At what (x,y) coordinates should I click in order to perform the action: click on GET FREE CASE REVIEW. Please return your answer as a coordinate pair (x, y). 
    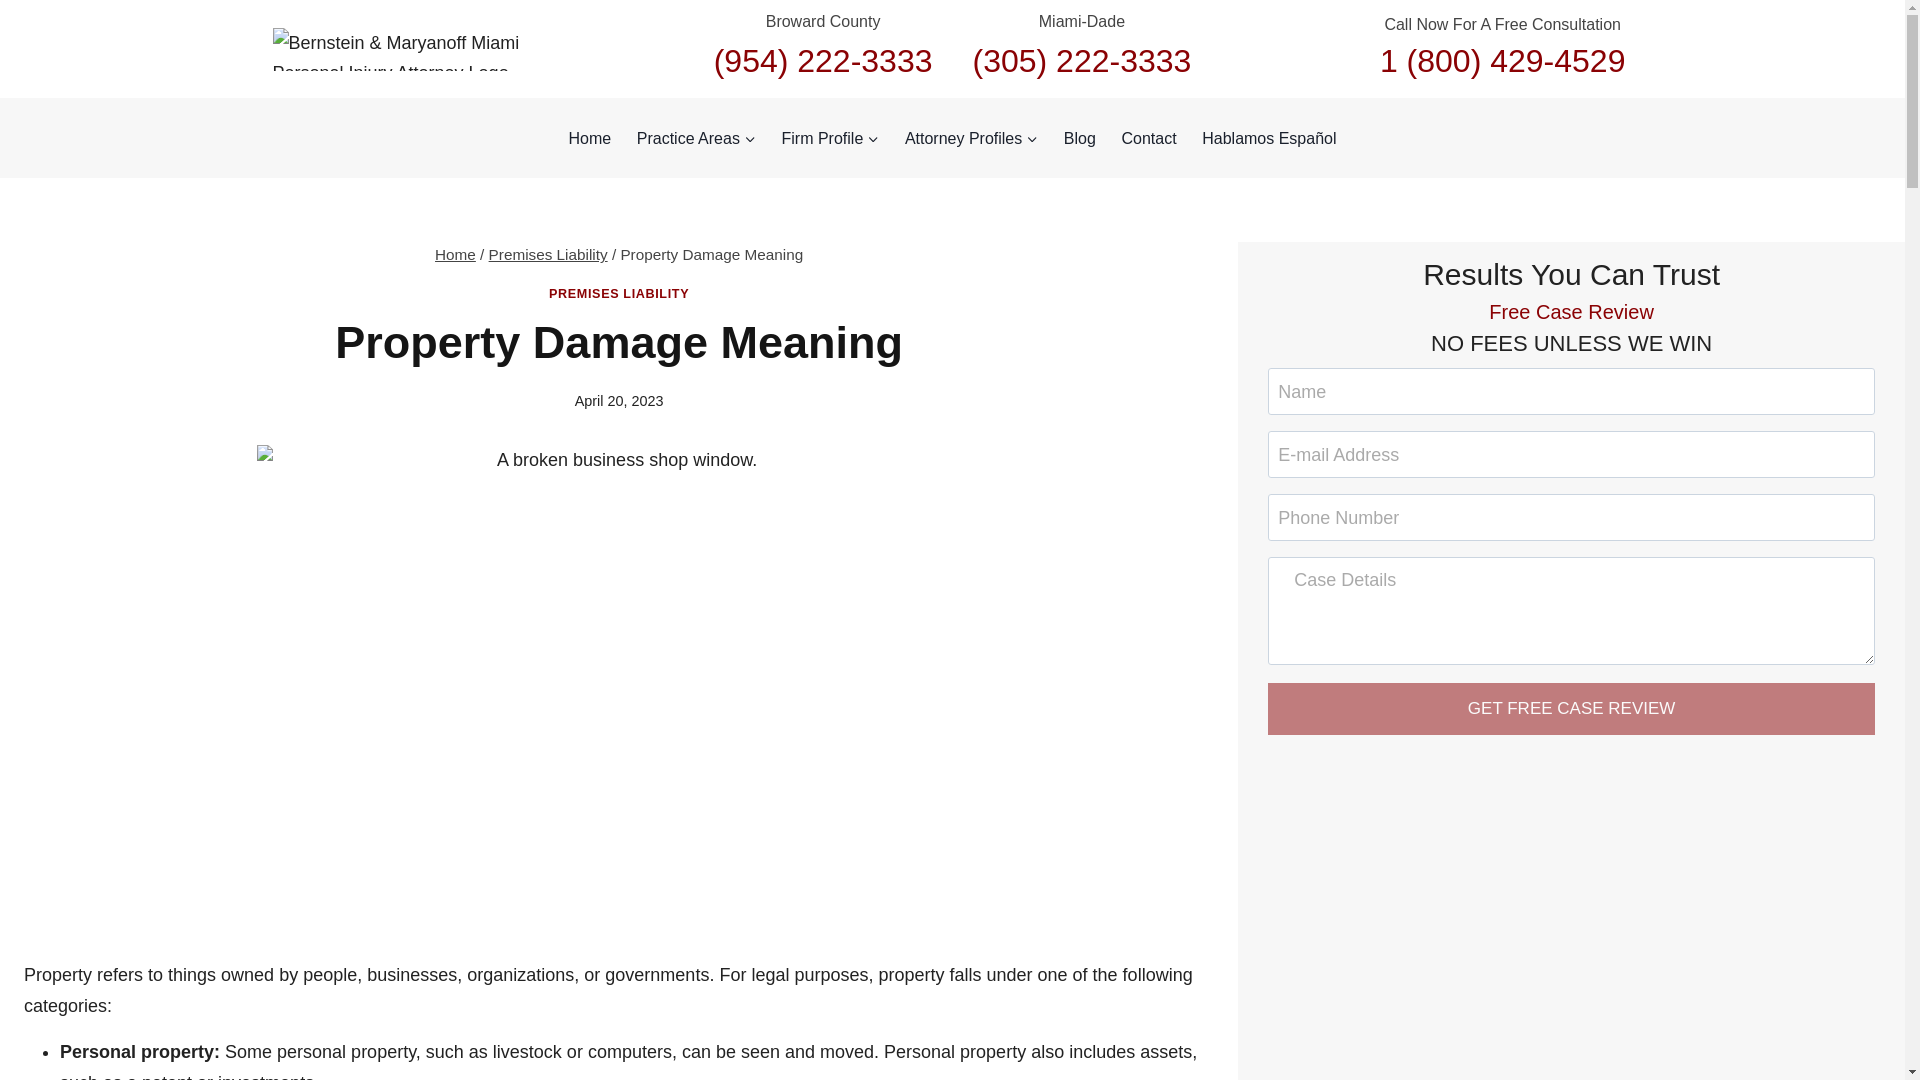
    Looking at the image, I should click on (1571, 708).